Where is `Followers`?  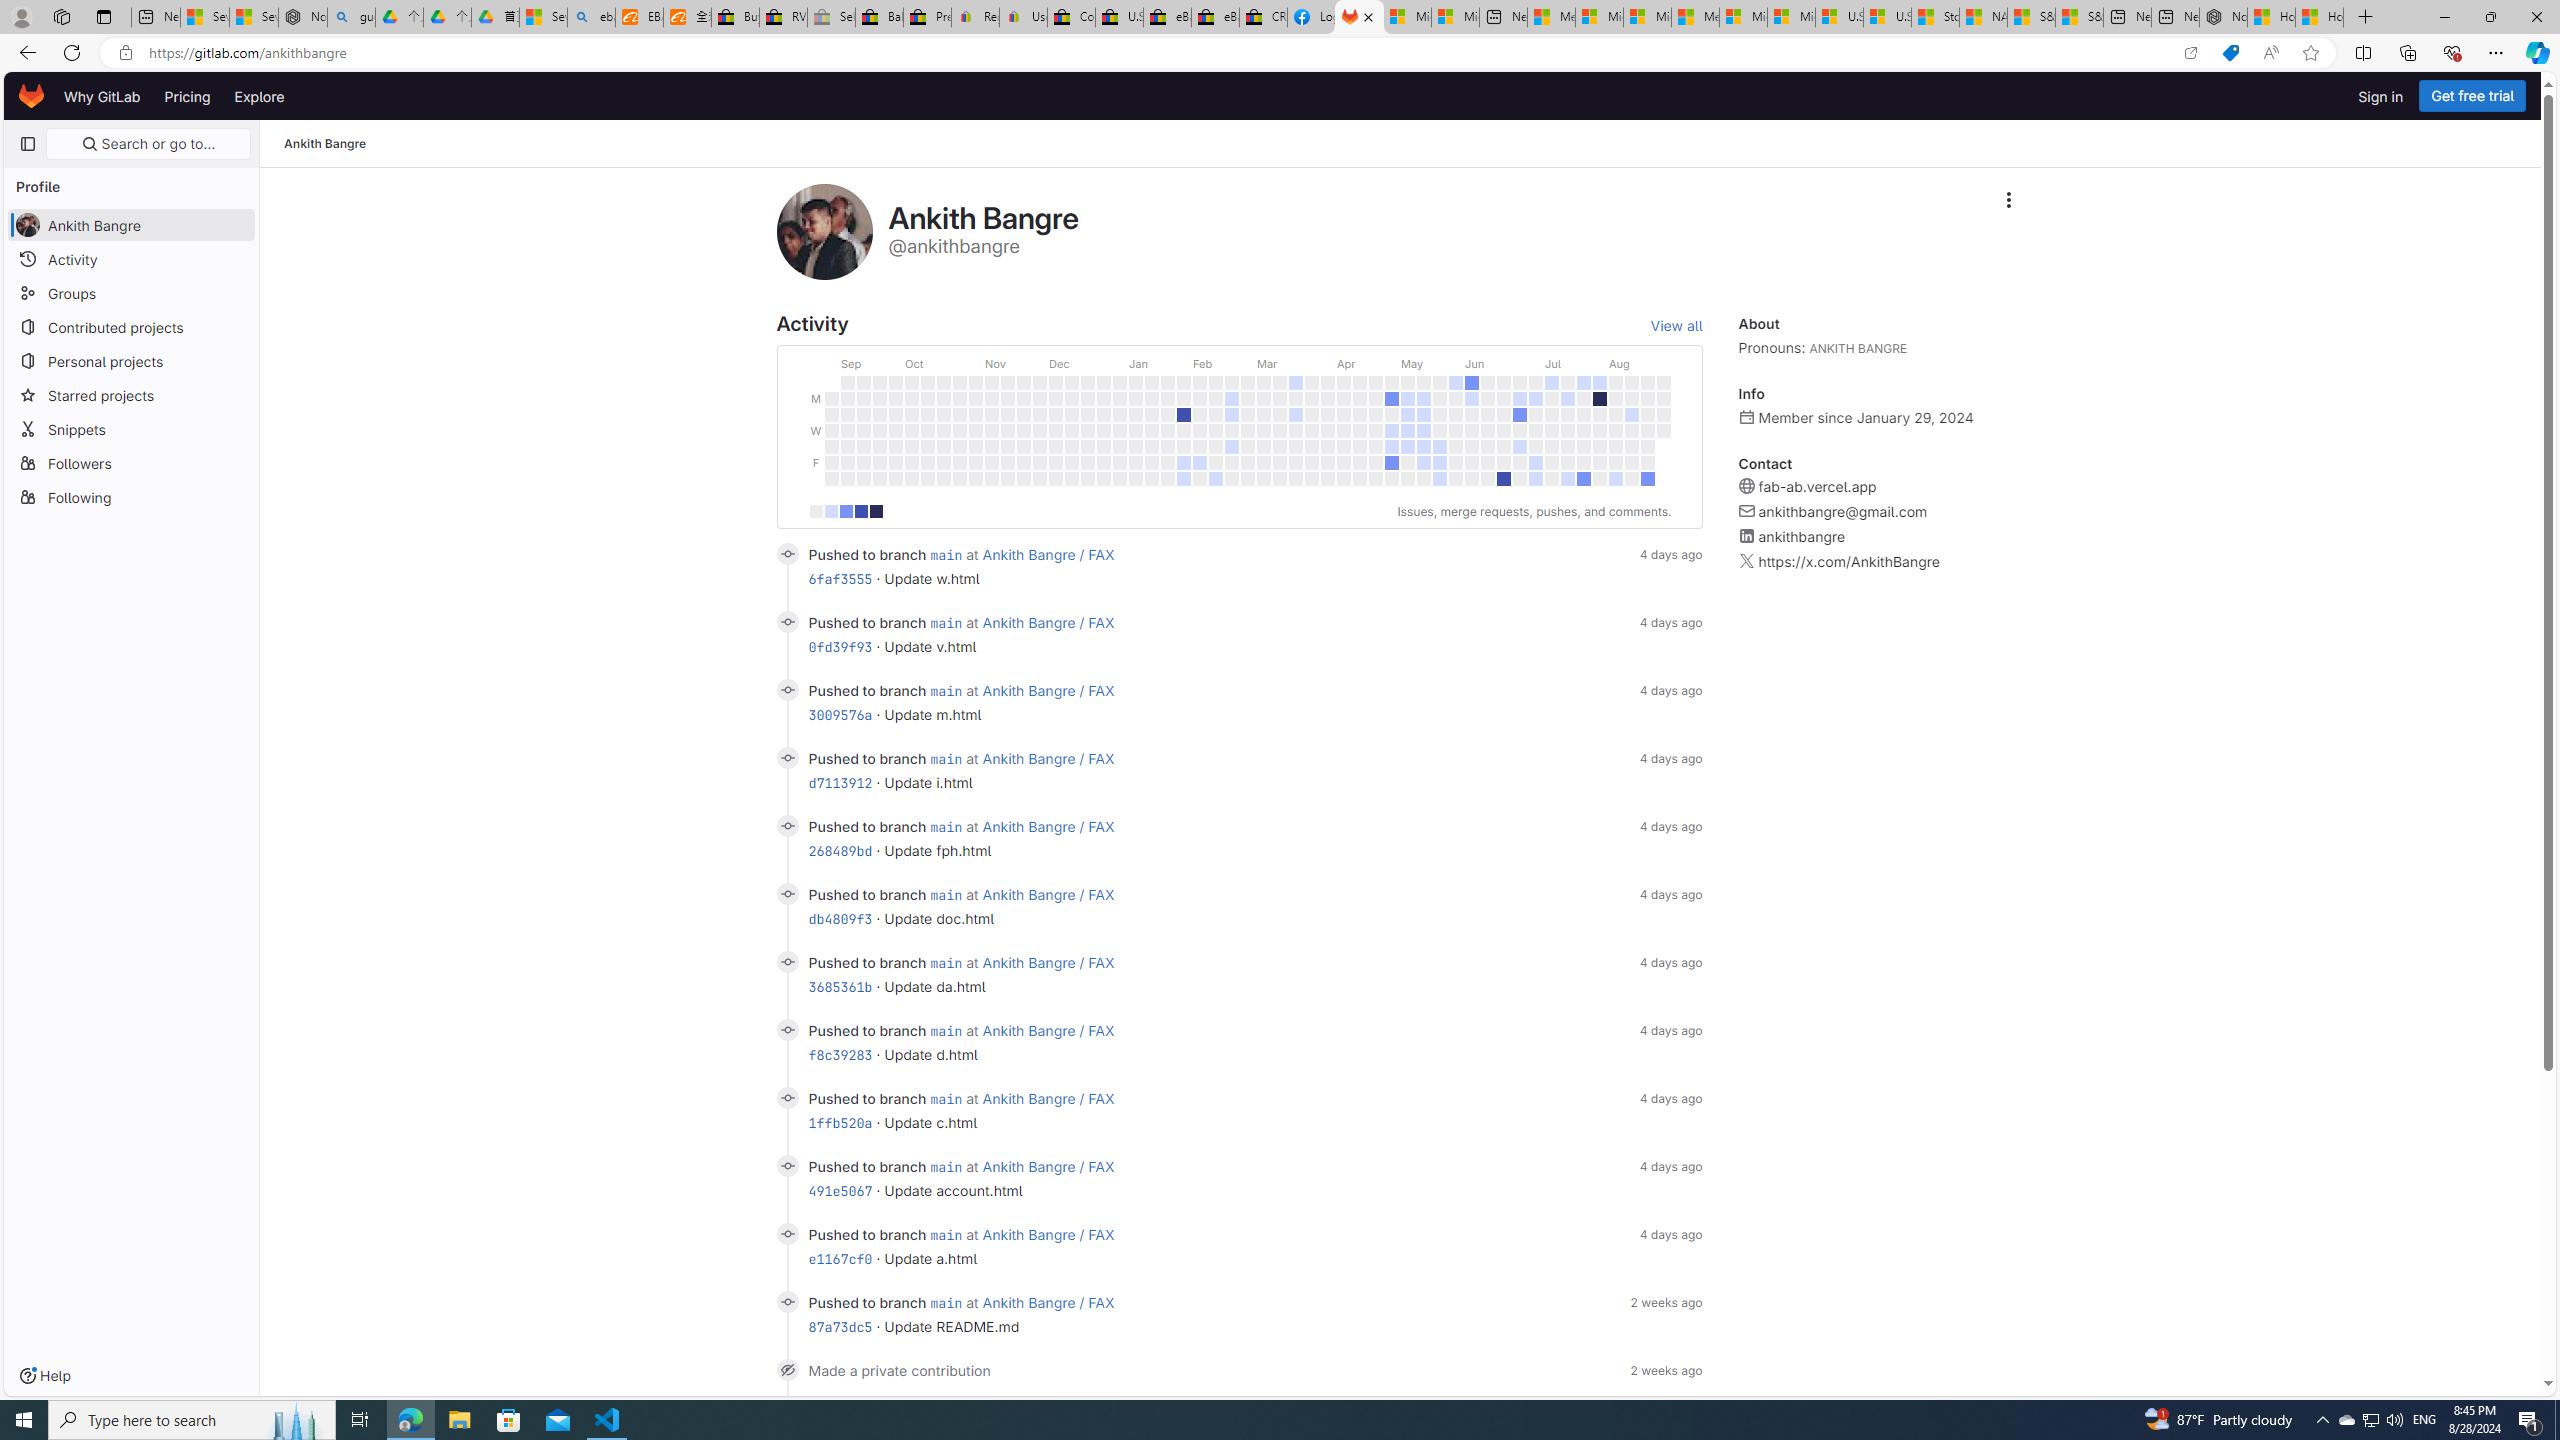
Followers is located at coordinates (132, 462).